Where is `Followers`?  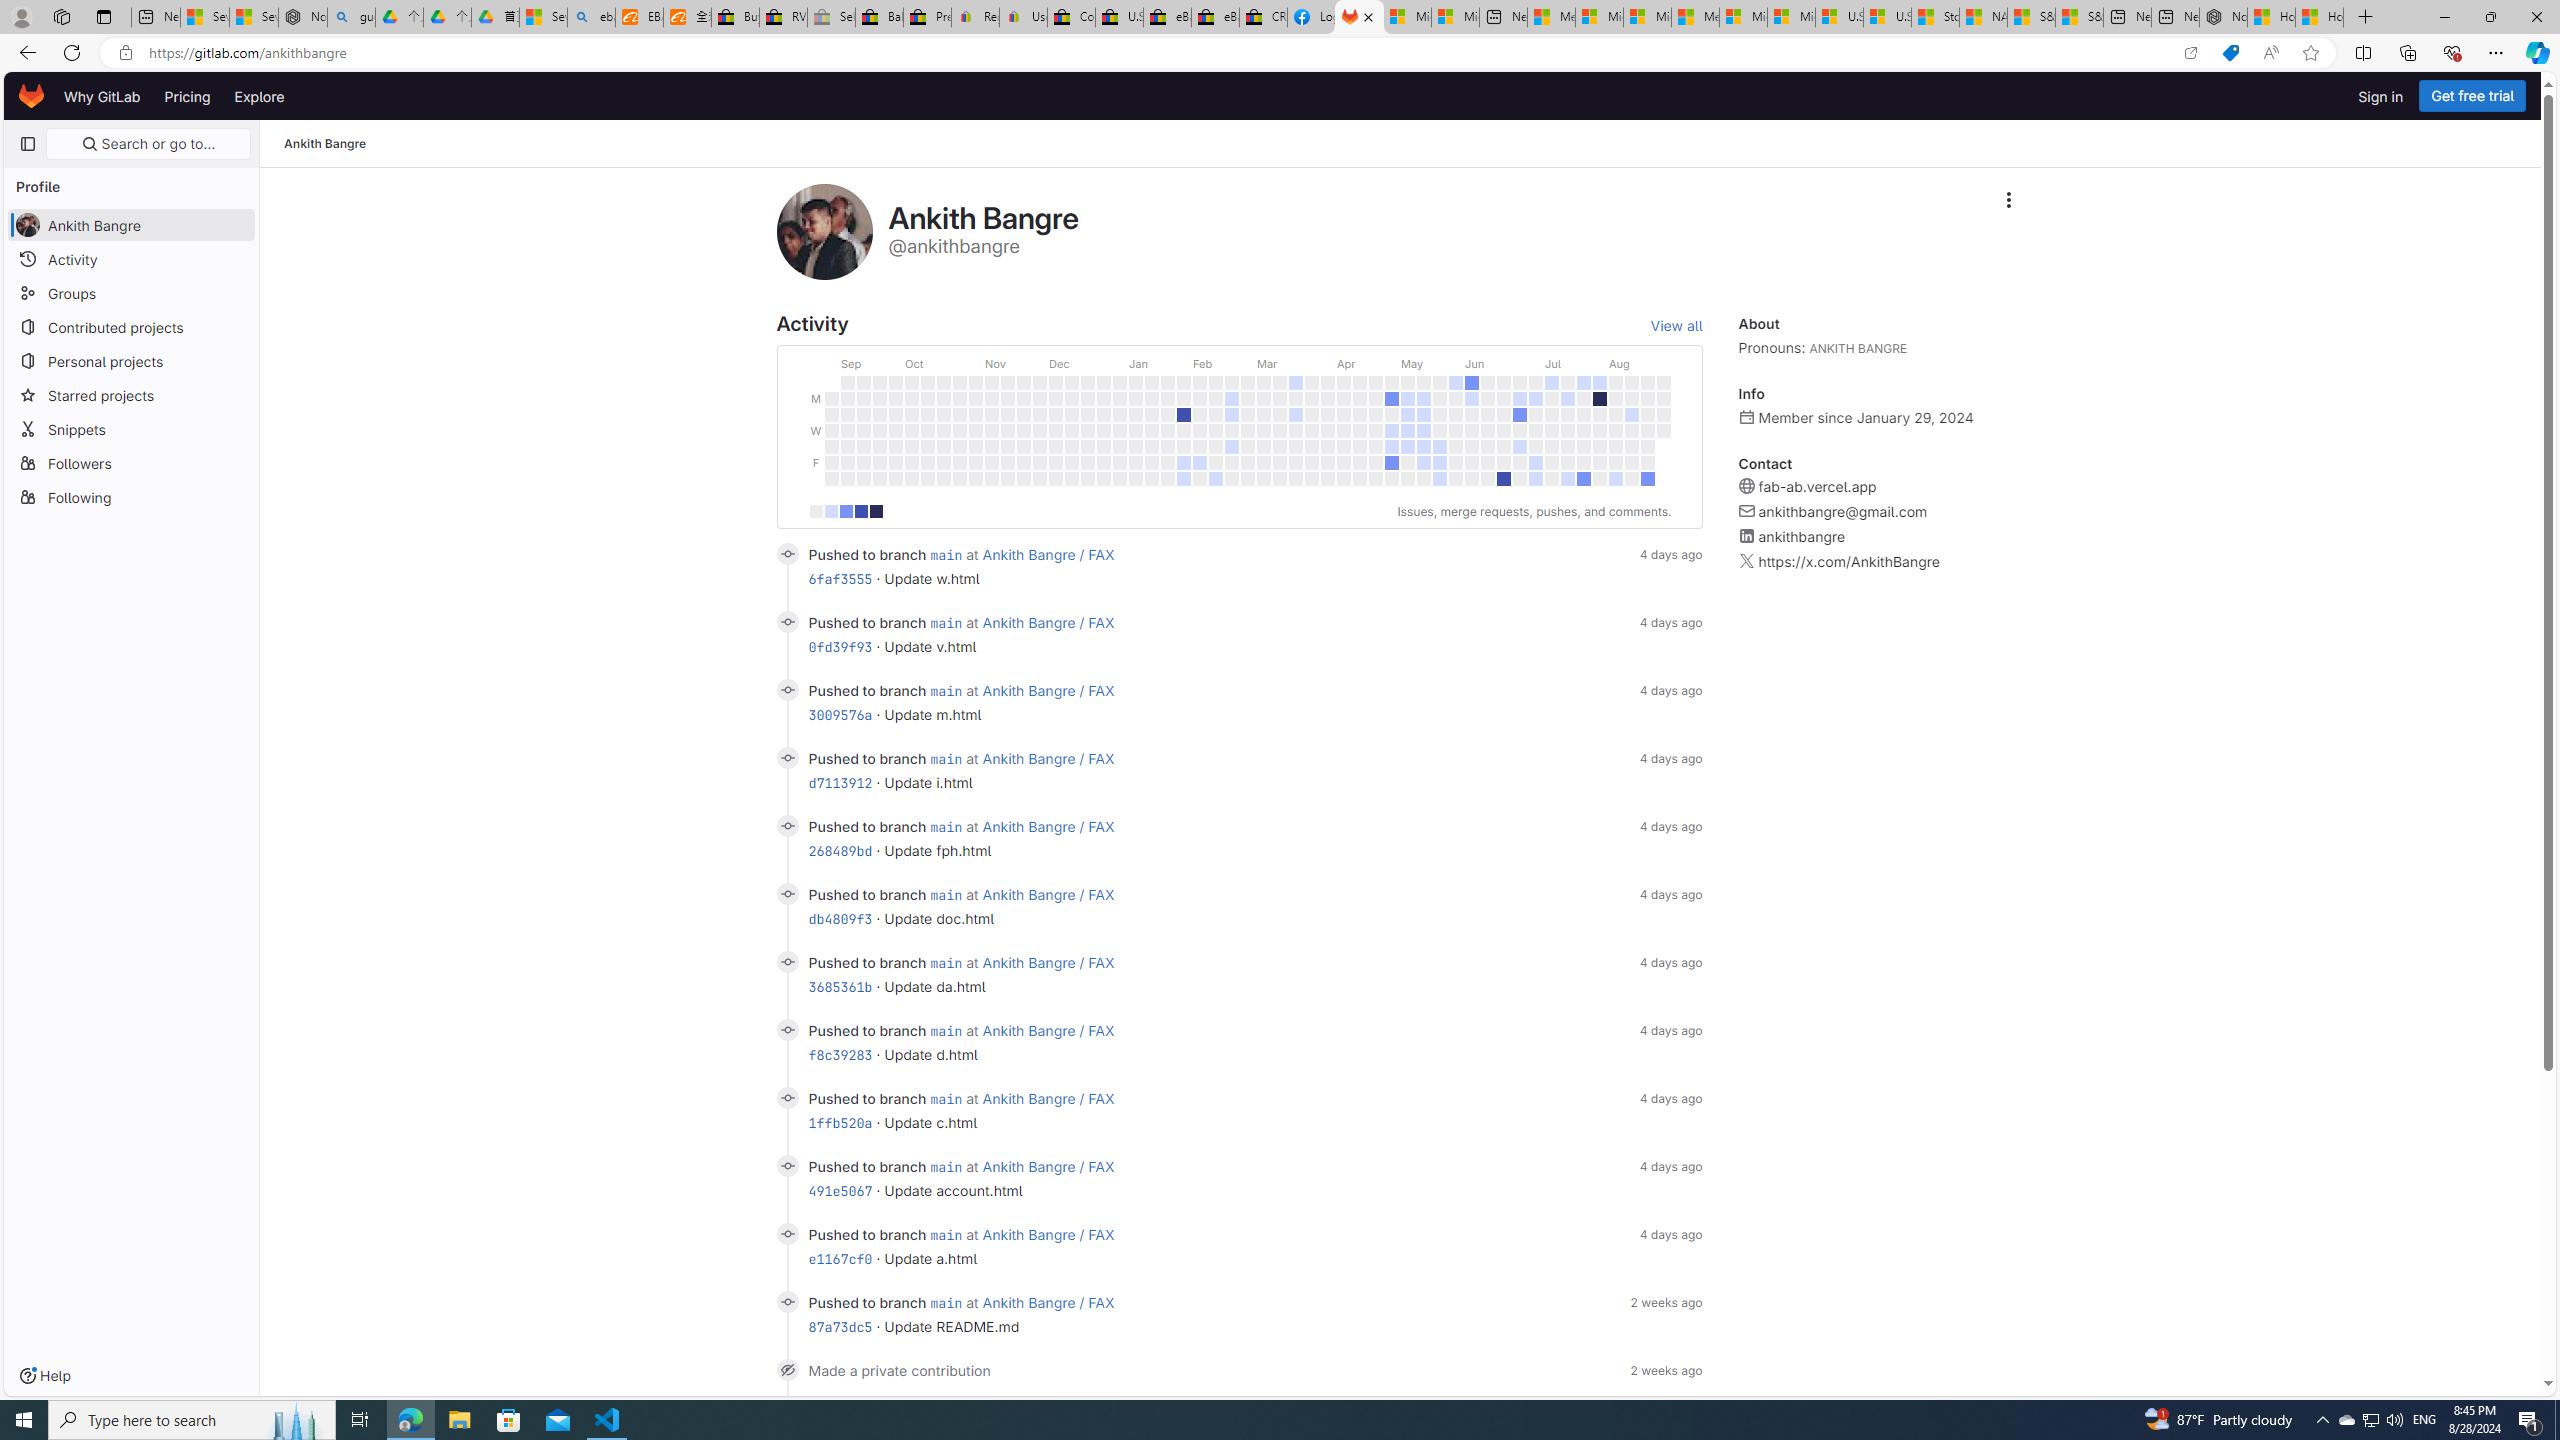
Followers is located at coordinates (132, 462).